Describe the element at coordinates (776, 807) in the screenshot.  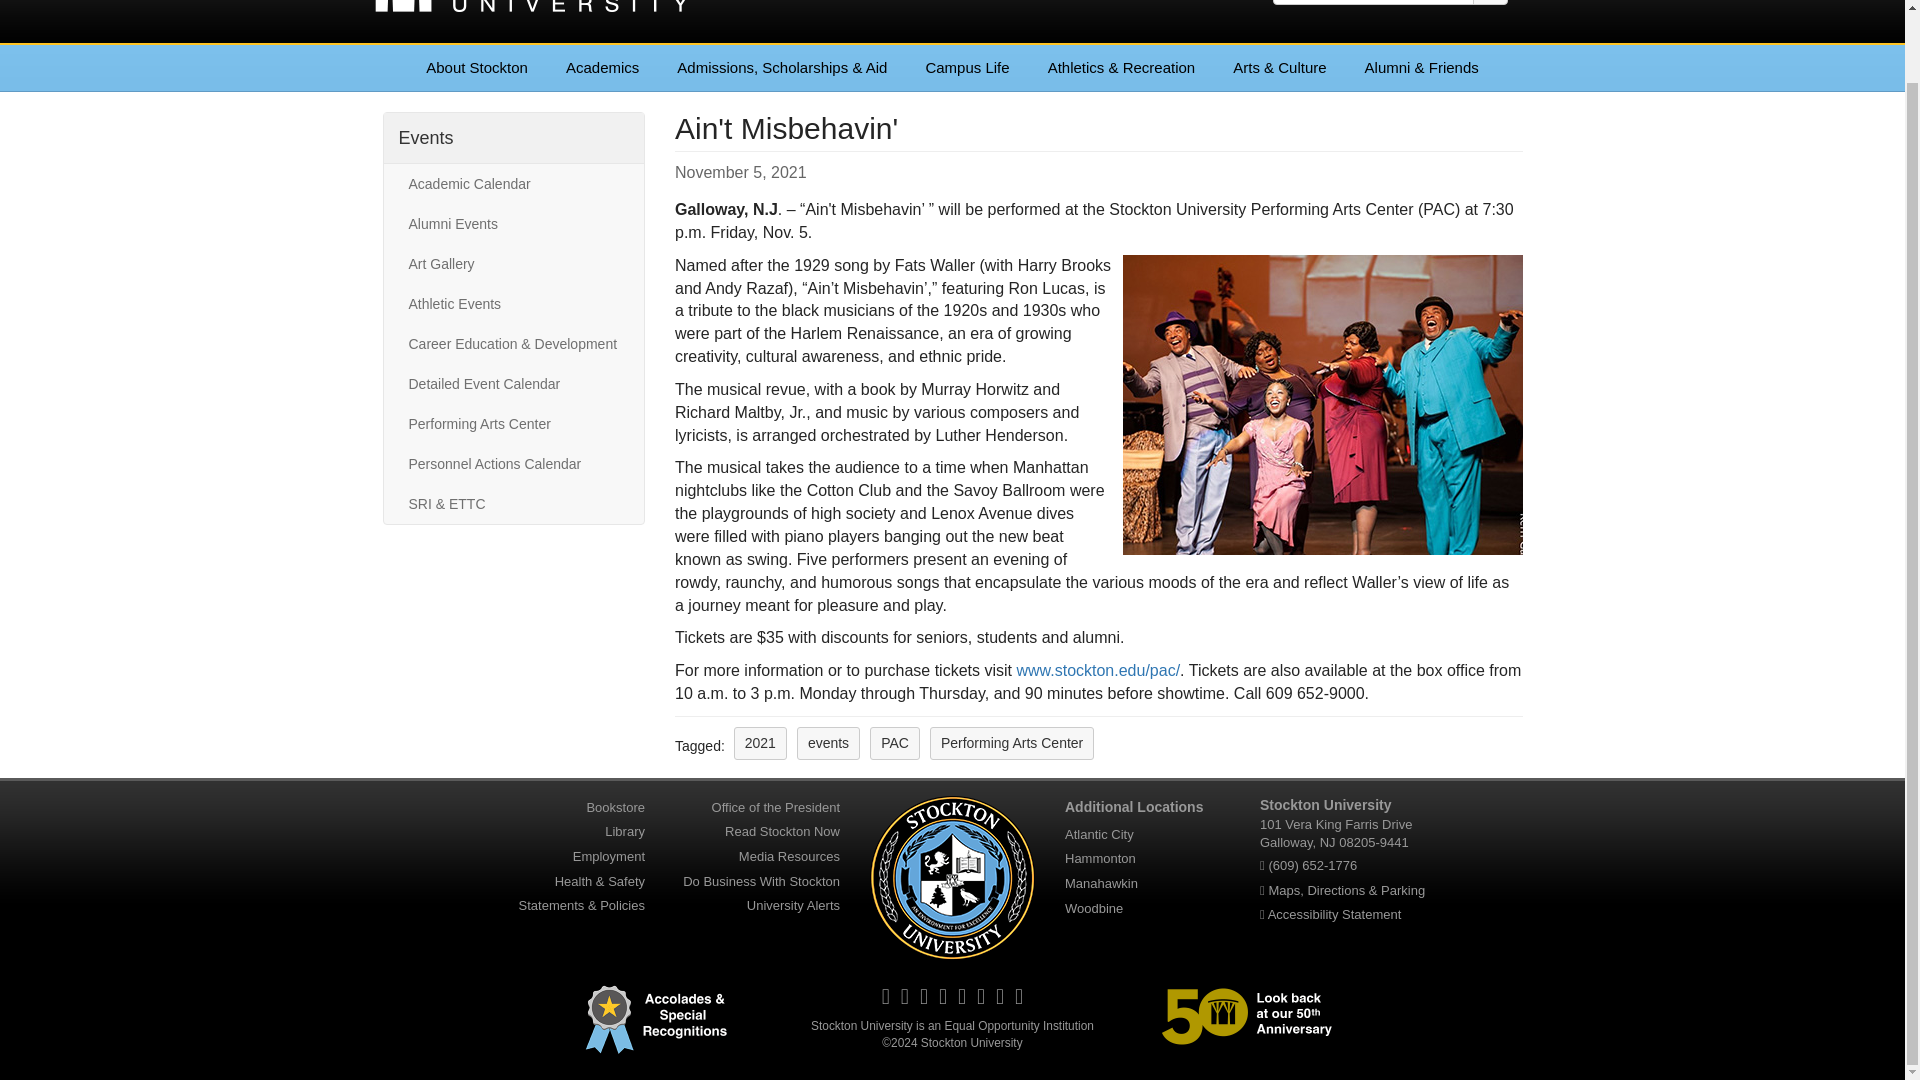
I see `Office of the President` at that location.